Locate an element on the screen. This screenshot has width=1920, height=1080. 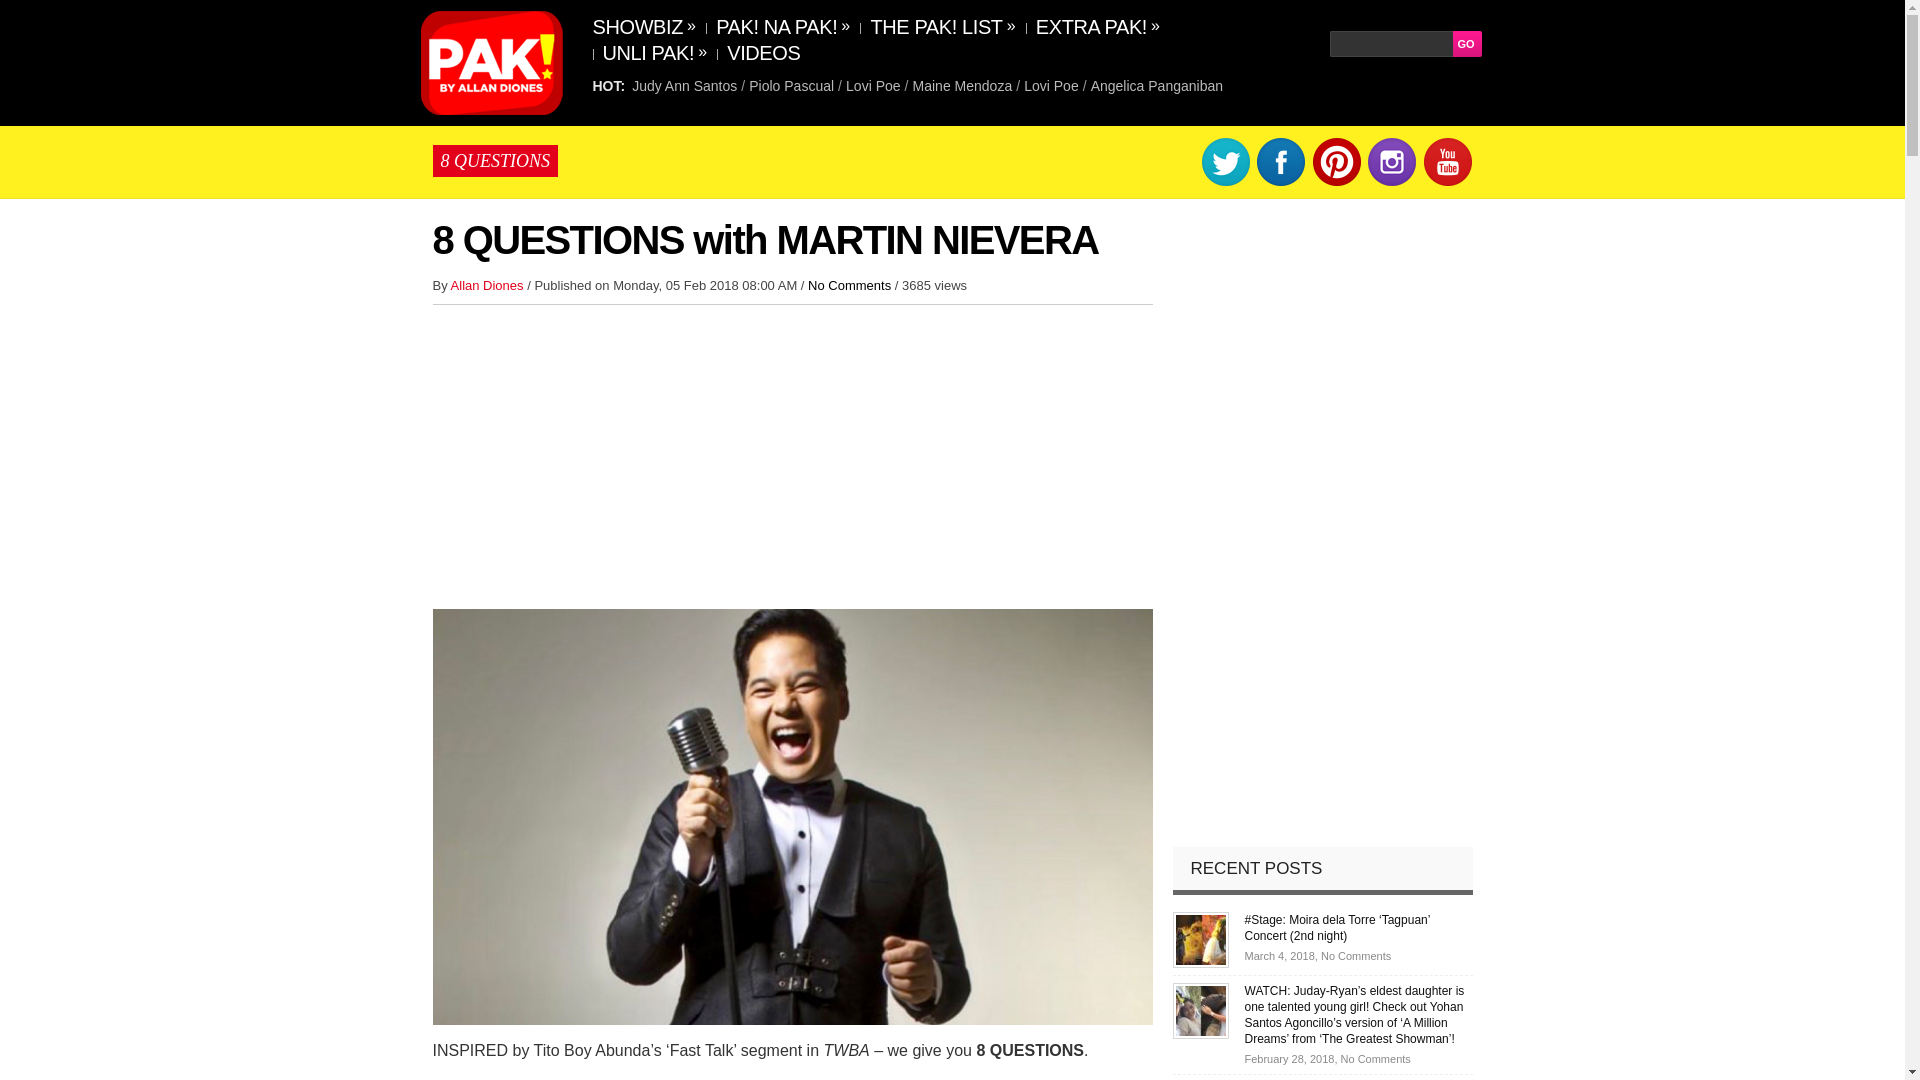
UNLI PAK! is located at coordinates (650, 52).